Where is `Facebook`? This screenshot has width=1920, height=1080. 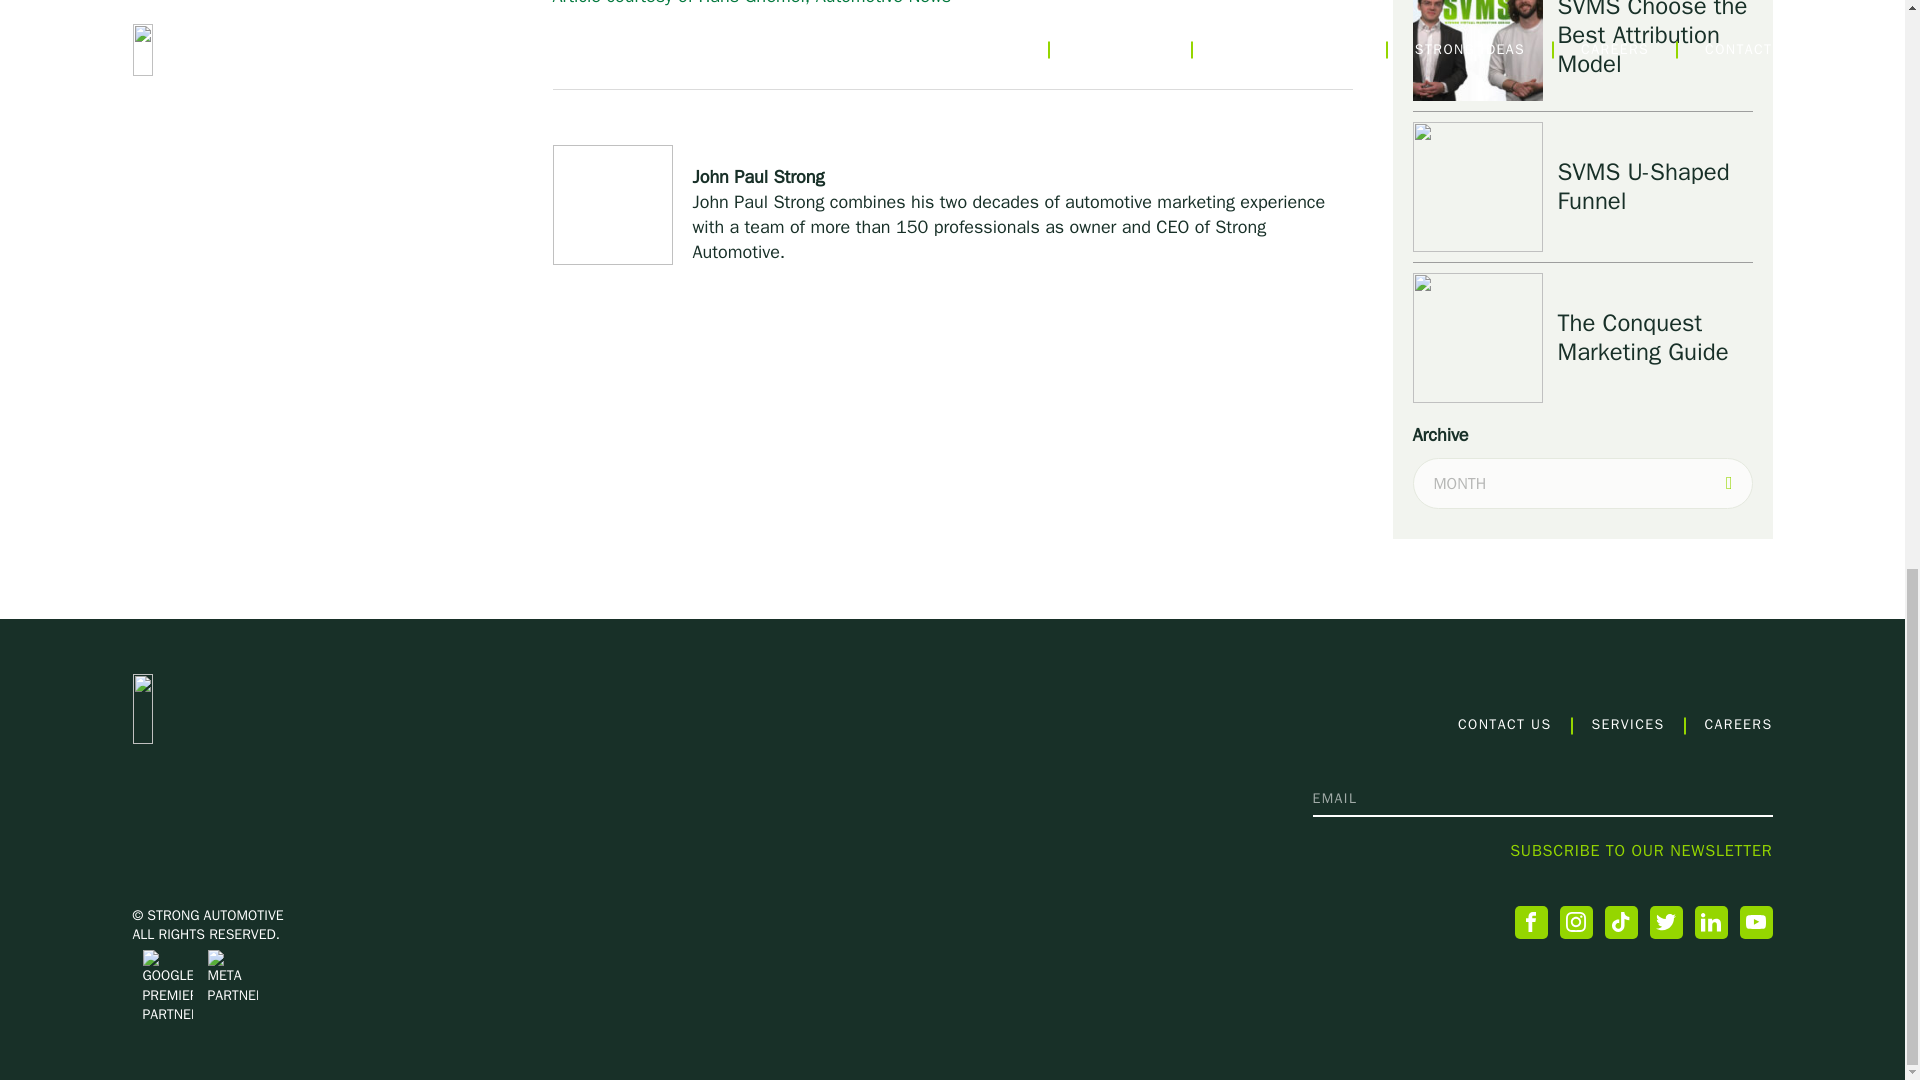 Facebook is located at coordinates (1530, 922).